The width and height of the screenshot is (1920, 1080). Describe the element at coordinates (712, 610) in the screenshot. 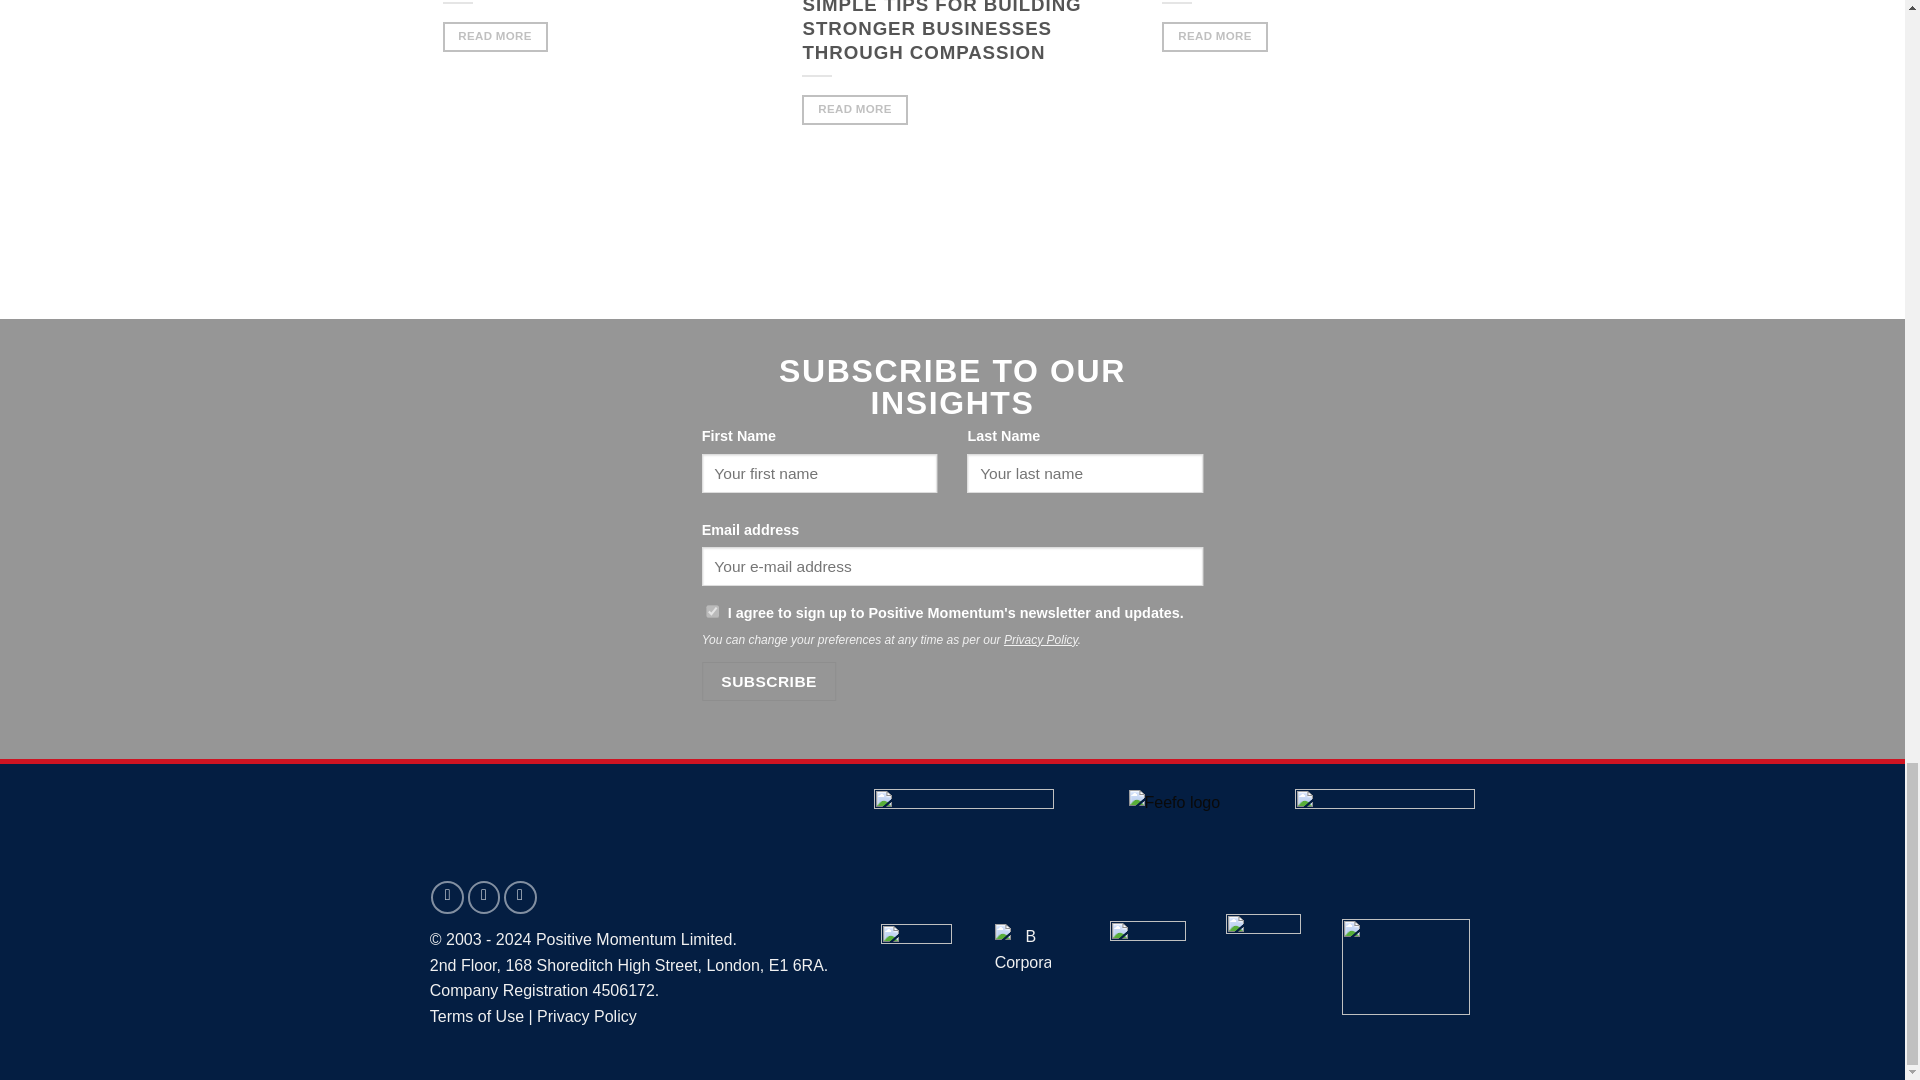

I see `1` at that location.